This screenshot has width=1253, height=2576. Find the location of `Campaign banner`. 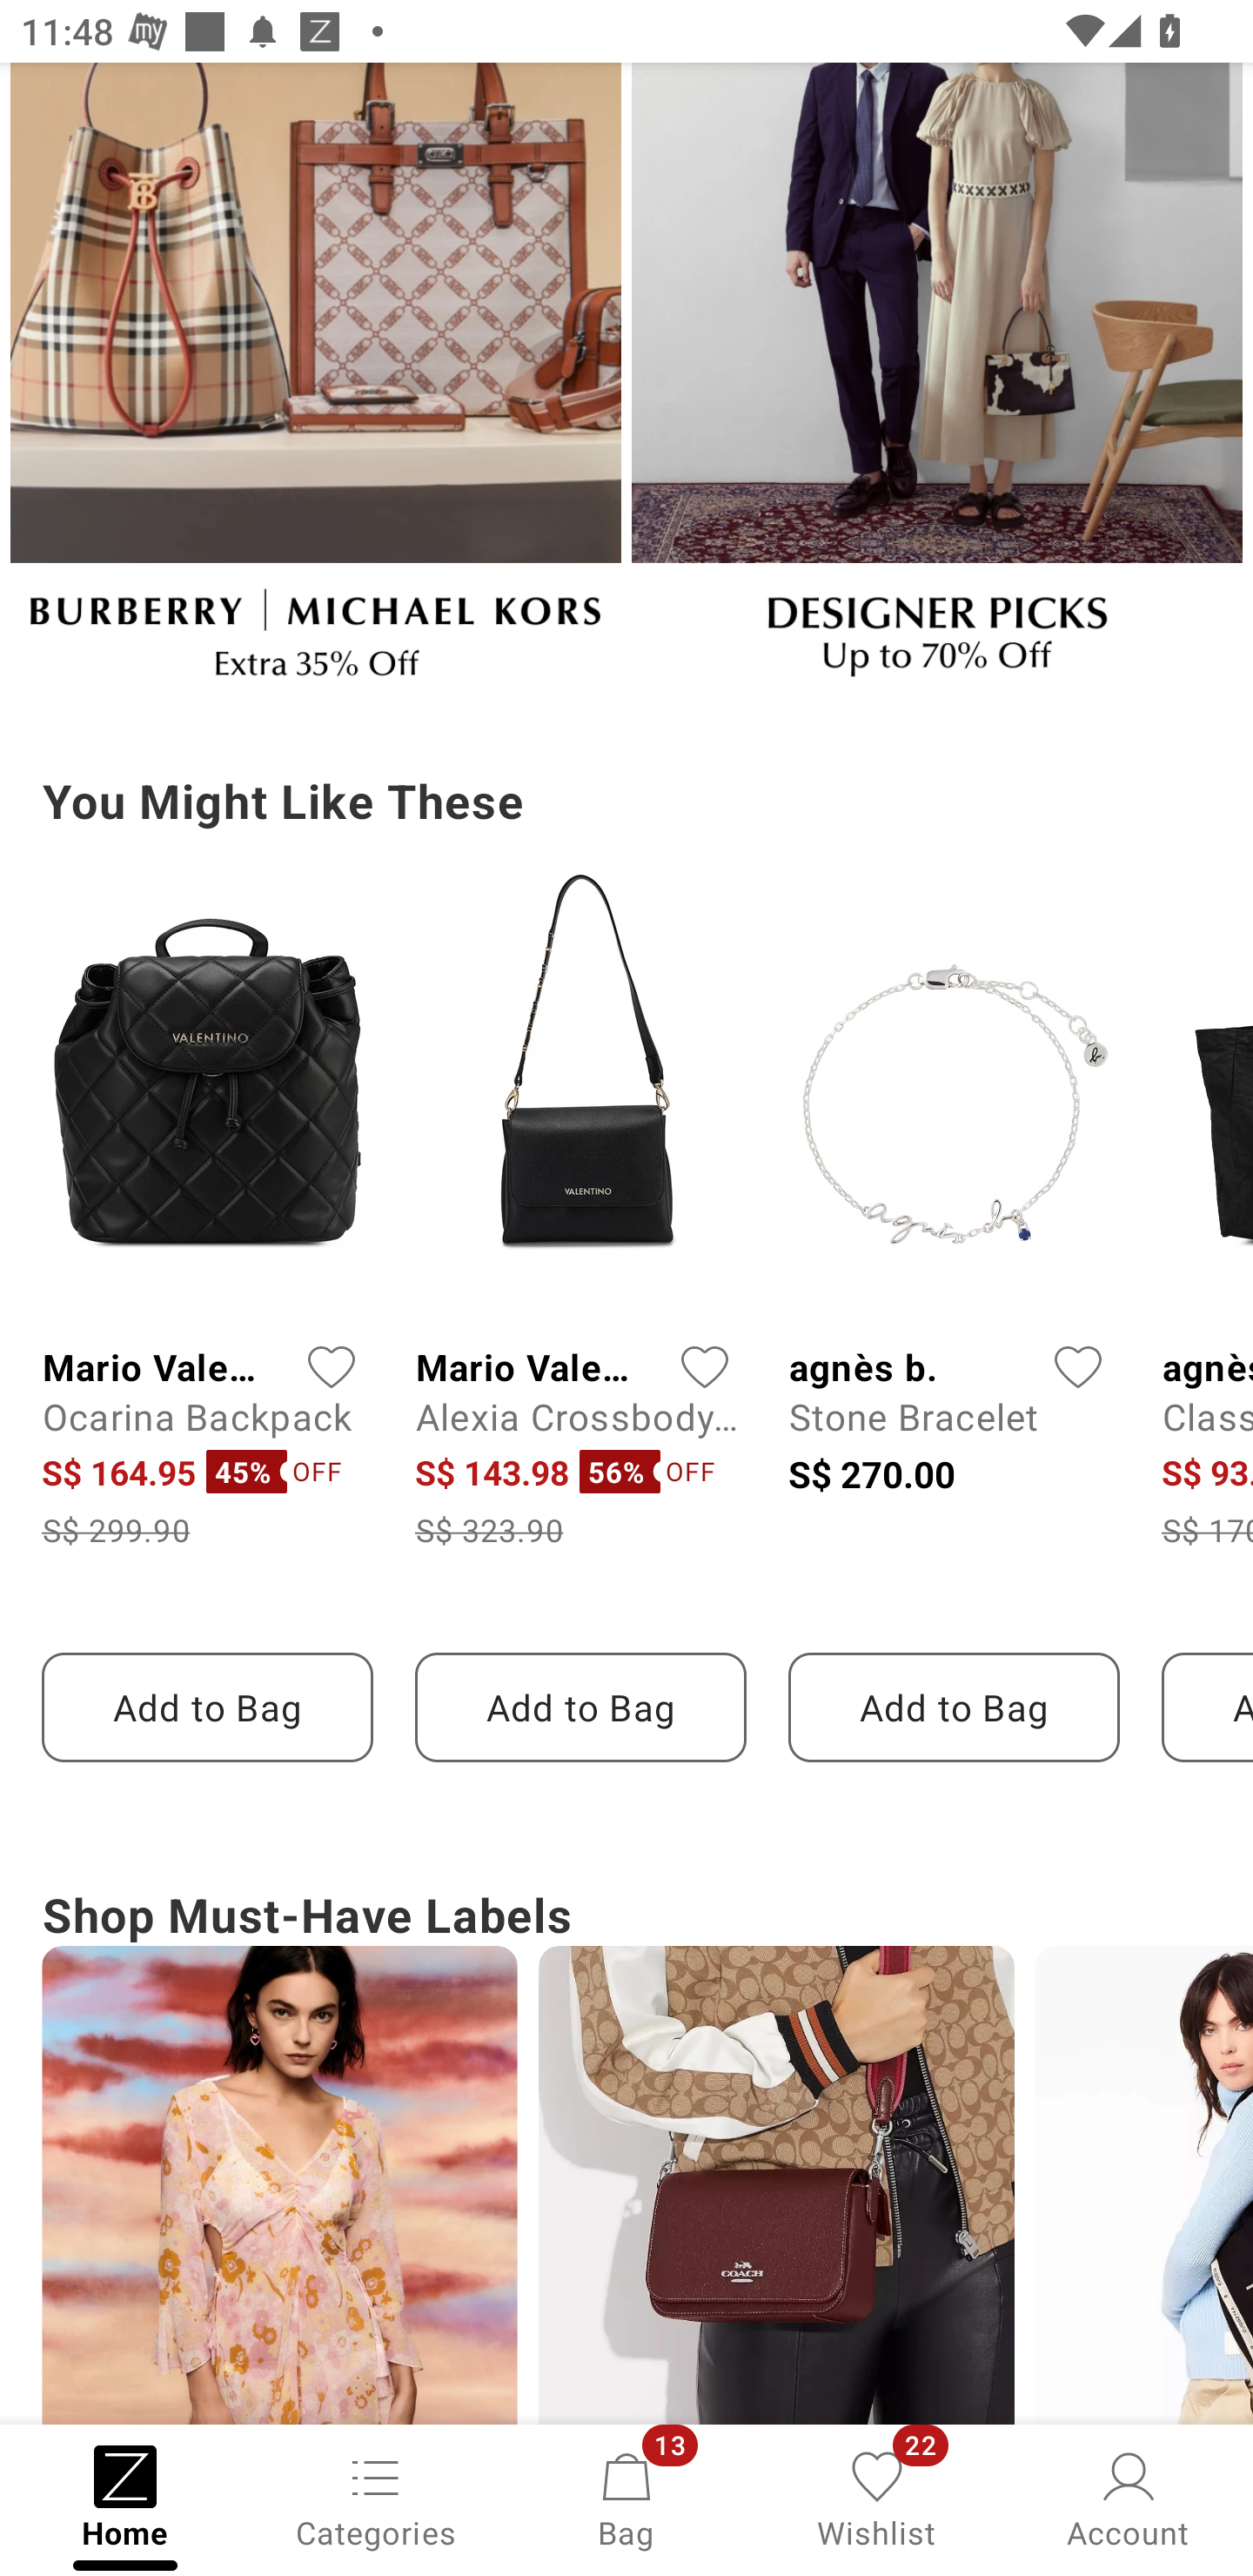

Campaign banner is located at coordinates (936, 384).